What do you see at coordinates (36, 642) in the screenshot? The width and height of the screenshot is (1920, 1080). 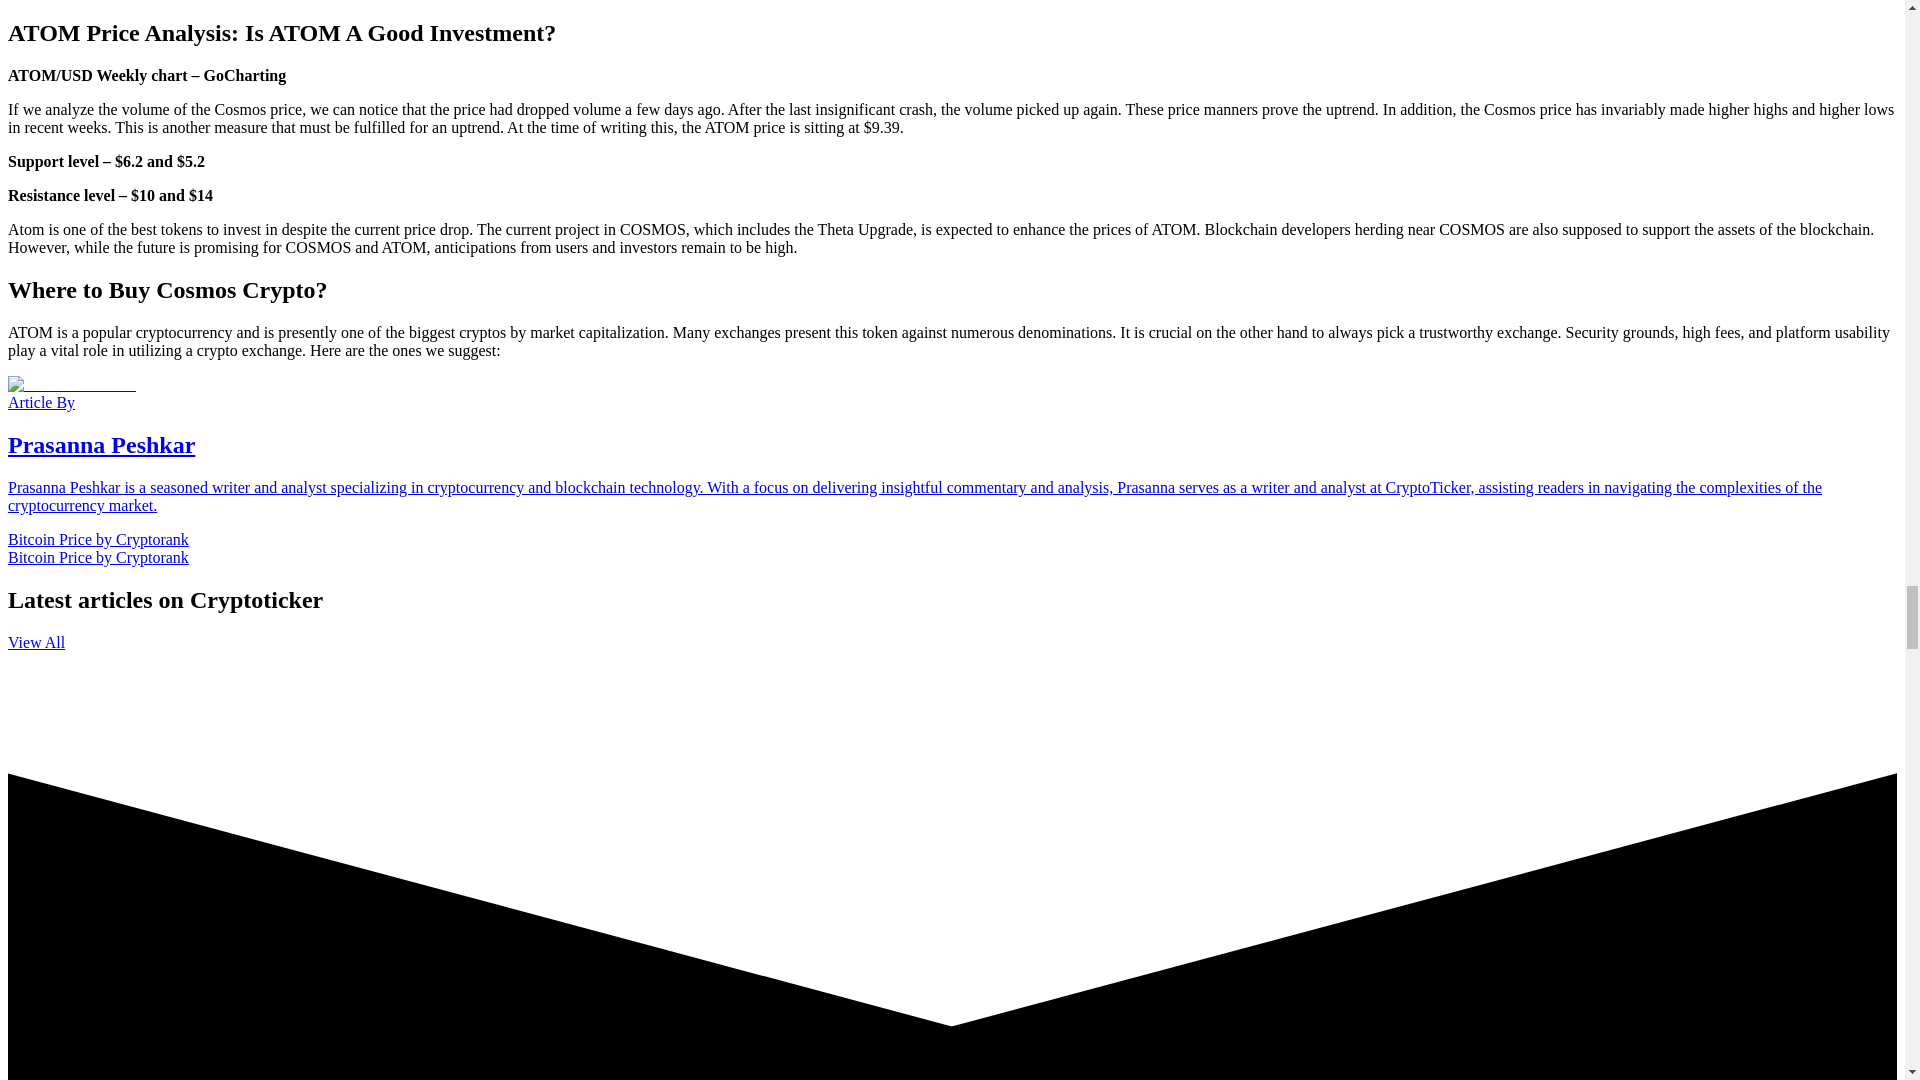 I see `View All` at bounding box center [36, 642].